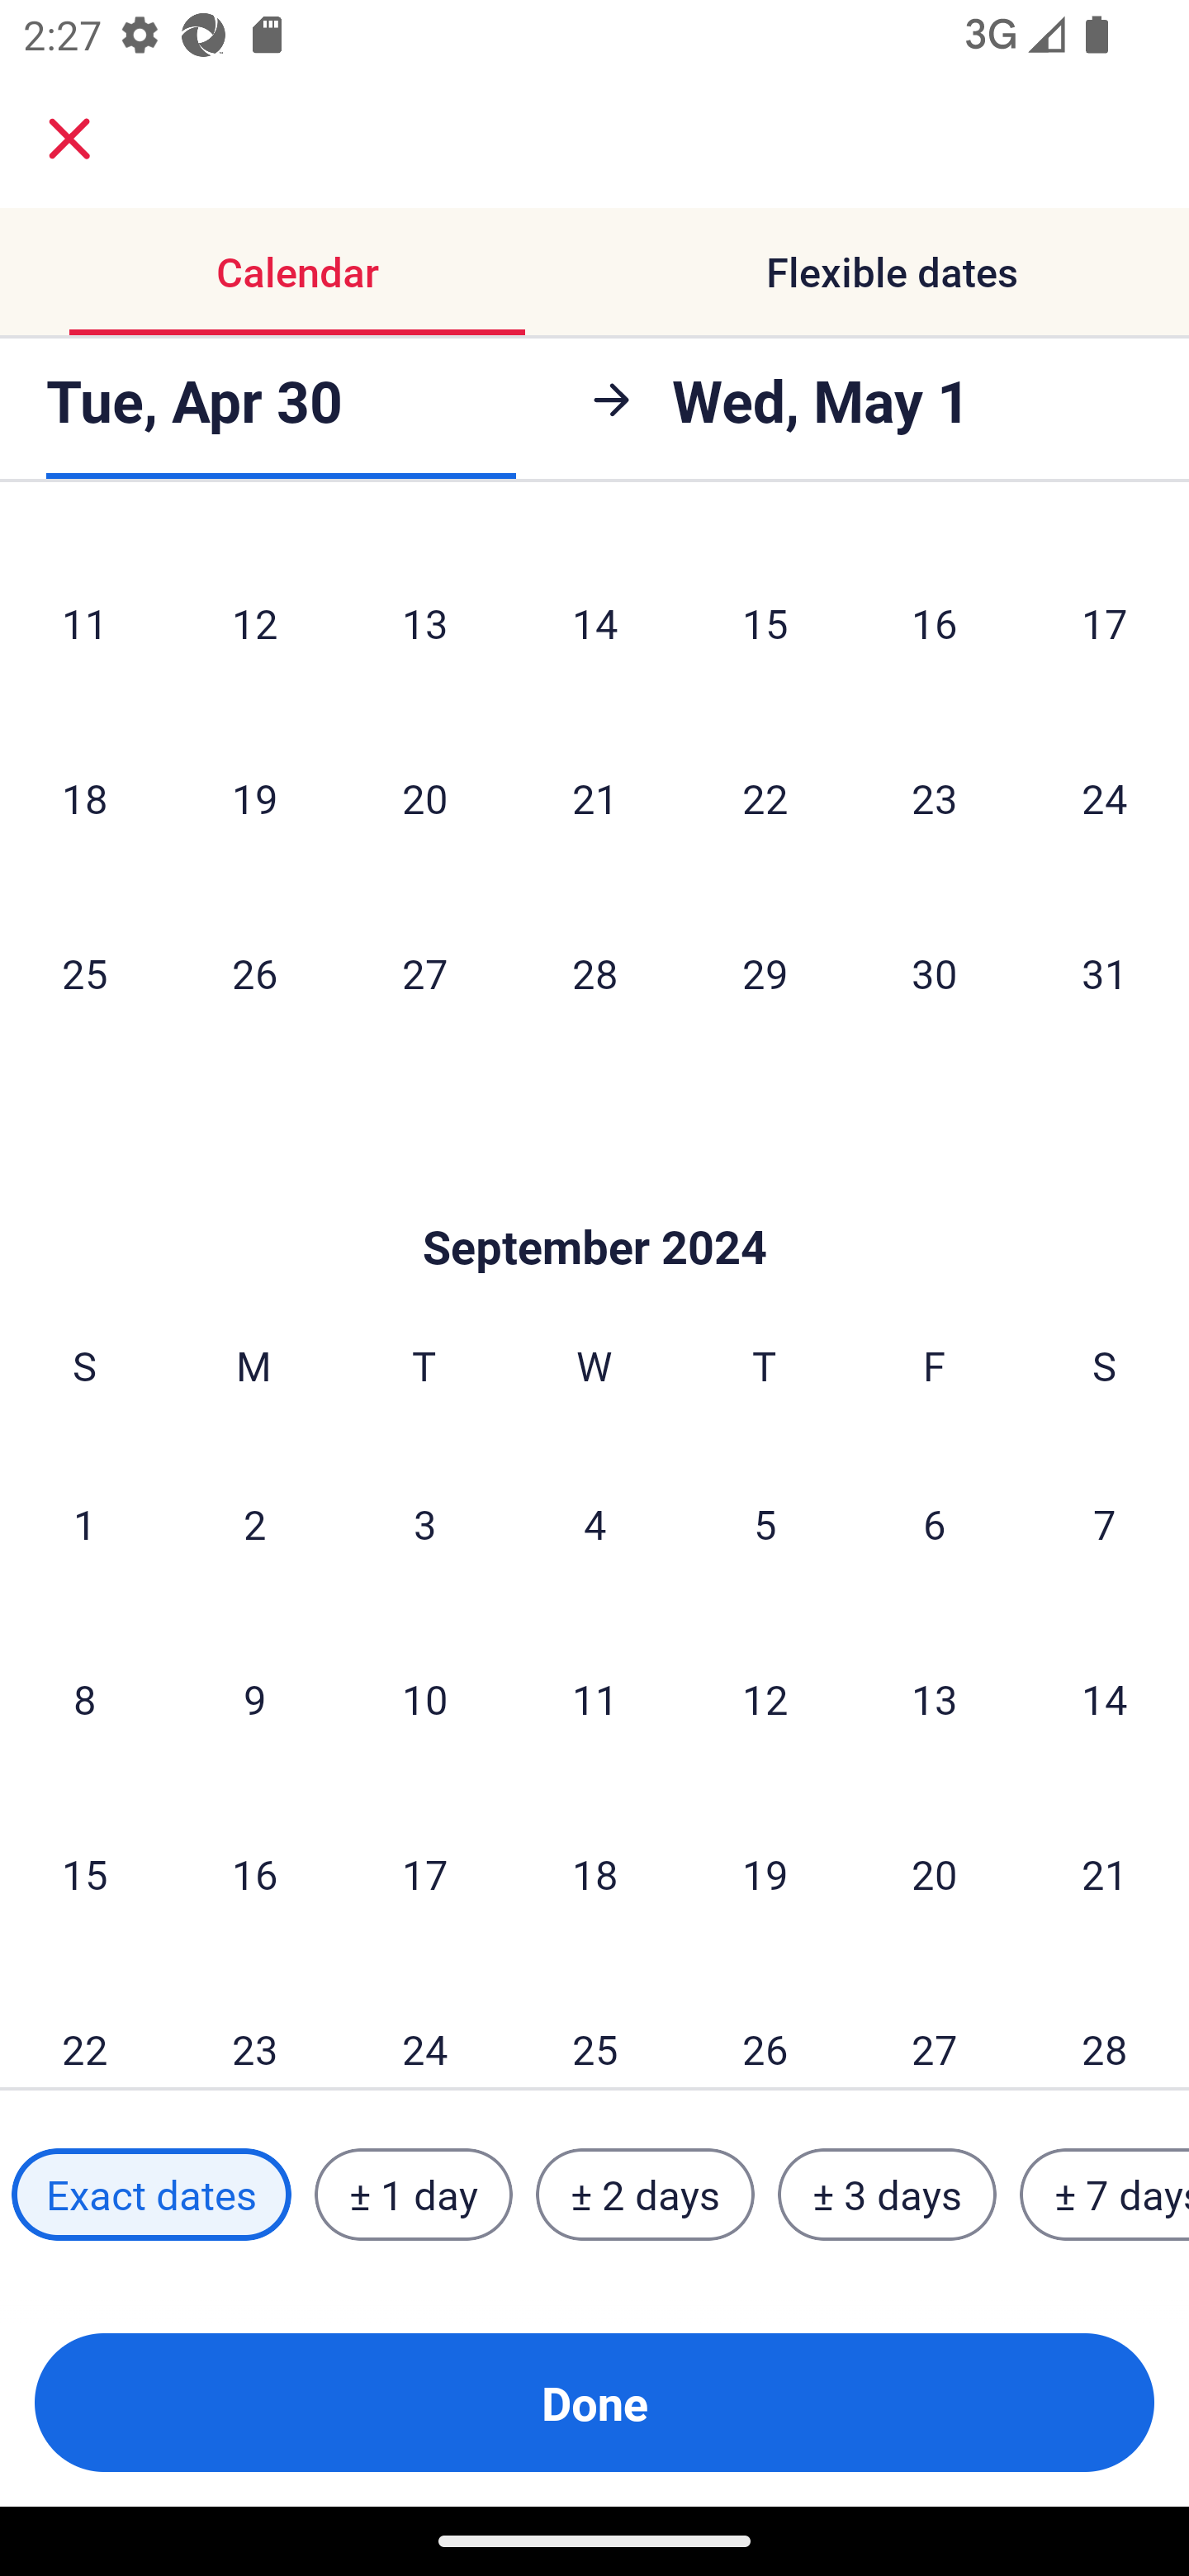 The height and width of the screenshot is (2576, 1189). Describe the element at coordinates (935, 2024) in the screenshot. I see `27 Friday, September 27, 2024` at that location.